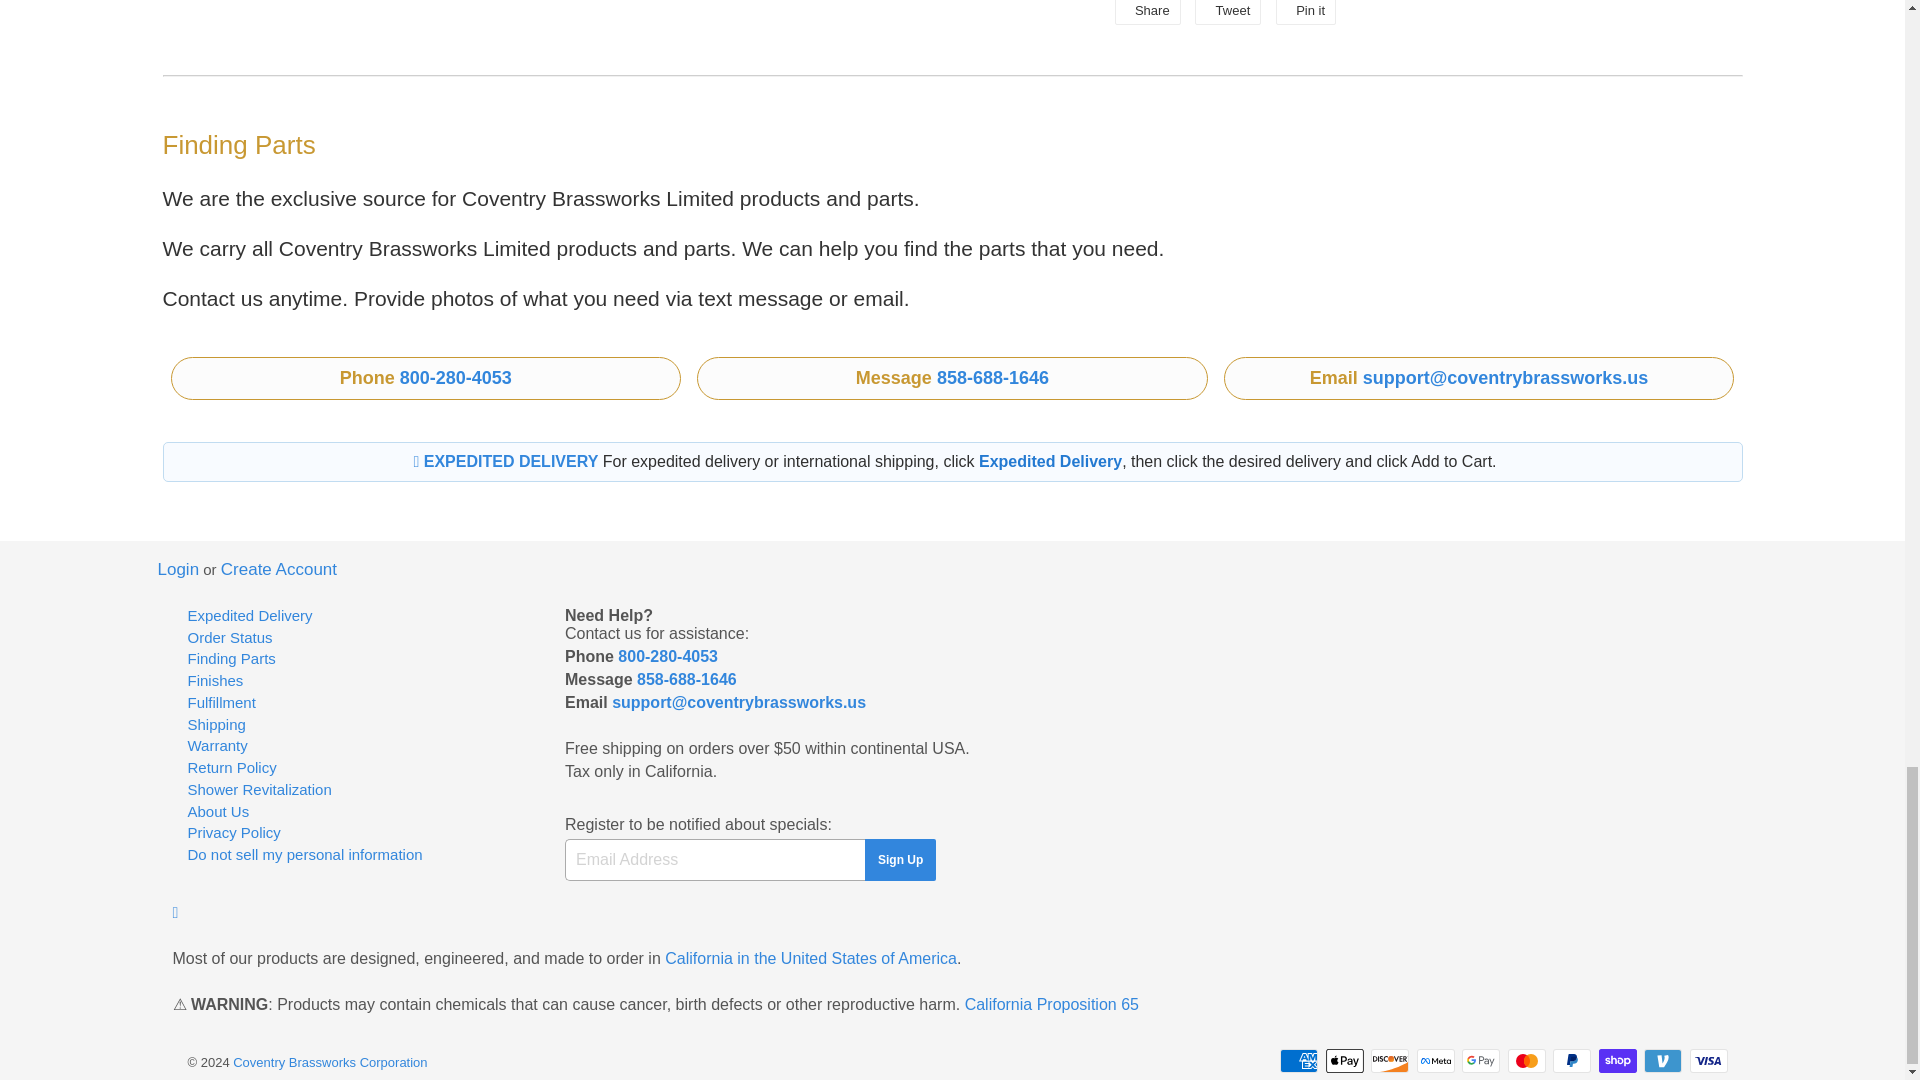  What do you see at coordinates (668, 656) in the screenshot?
I see `Telephone: 800-280-4053` at bounding box center [668, 656].